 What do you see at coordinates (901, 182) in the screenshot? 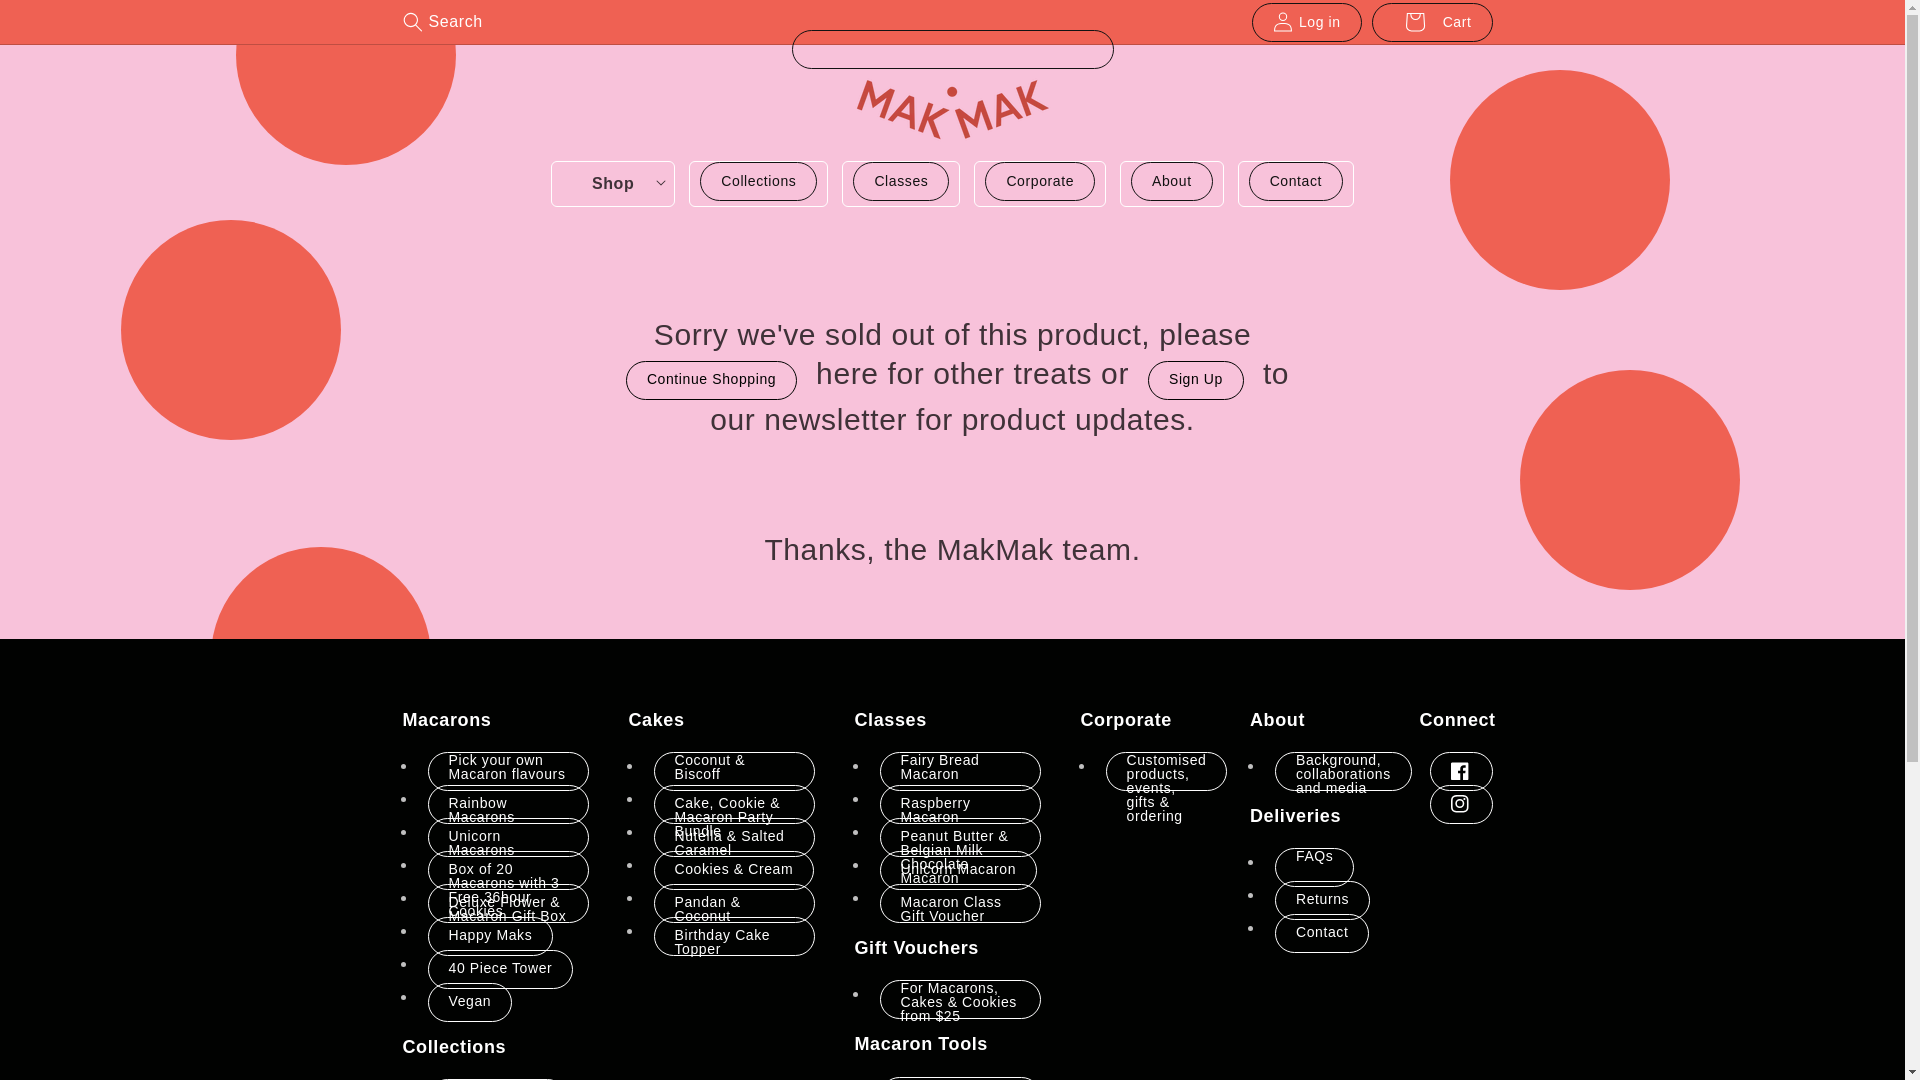
I see `Classes` at bounding box center [901, 182].